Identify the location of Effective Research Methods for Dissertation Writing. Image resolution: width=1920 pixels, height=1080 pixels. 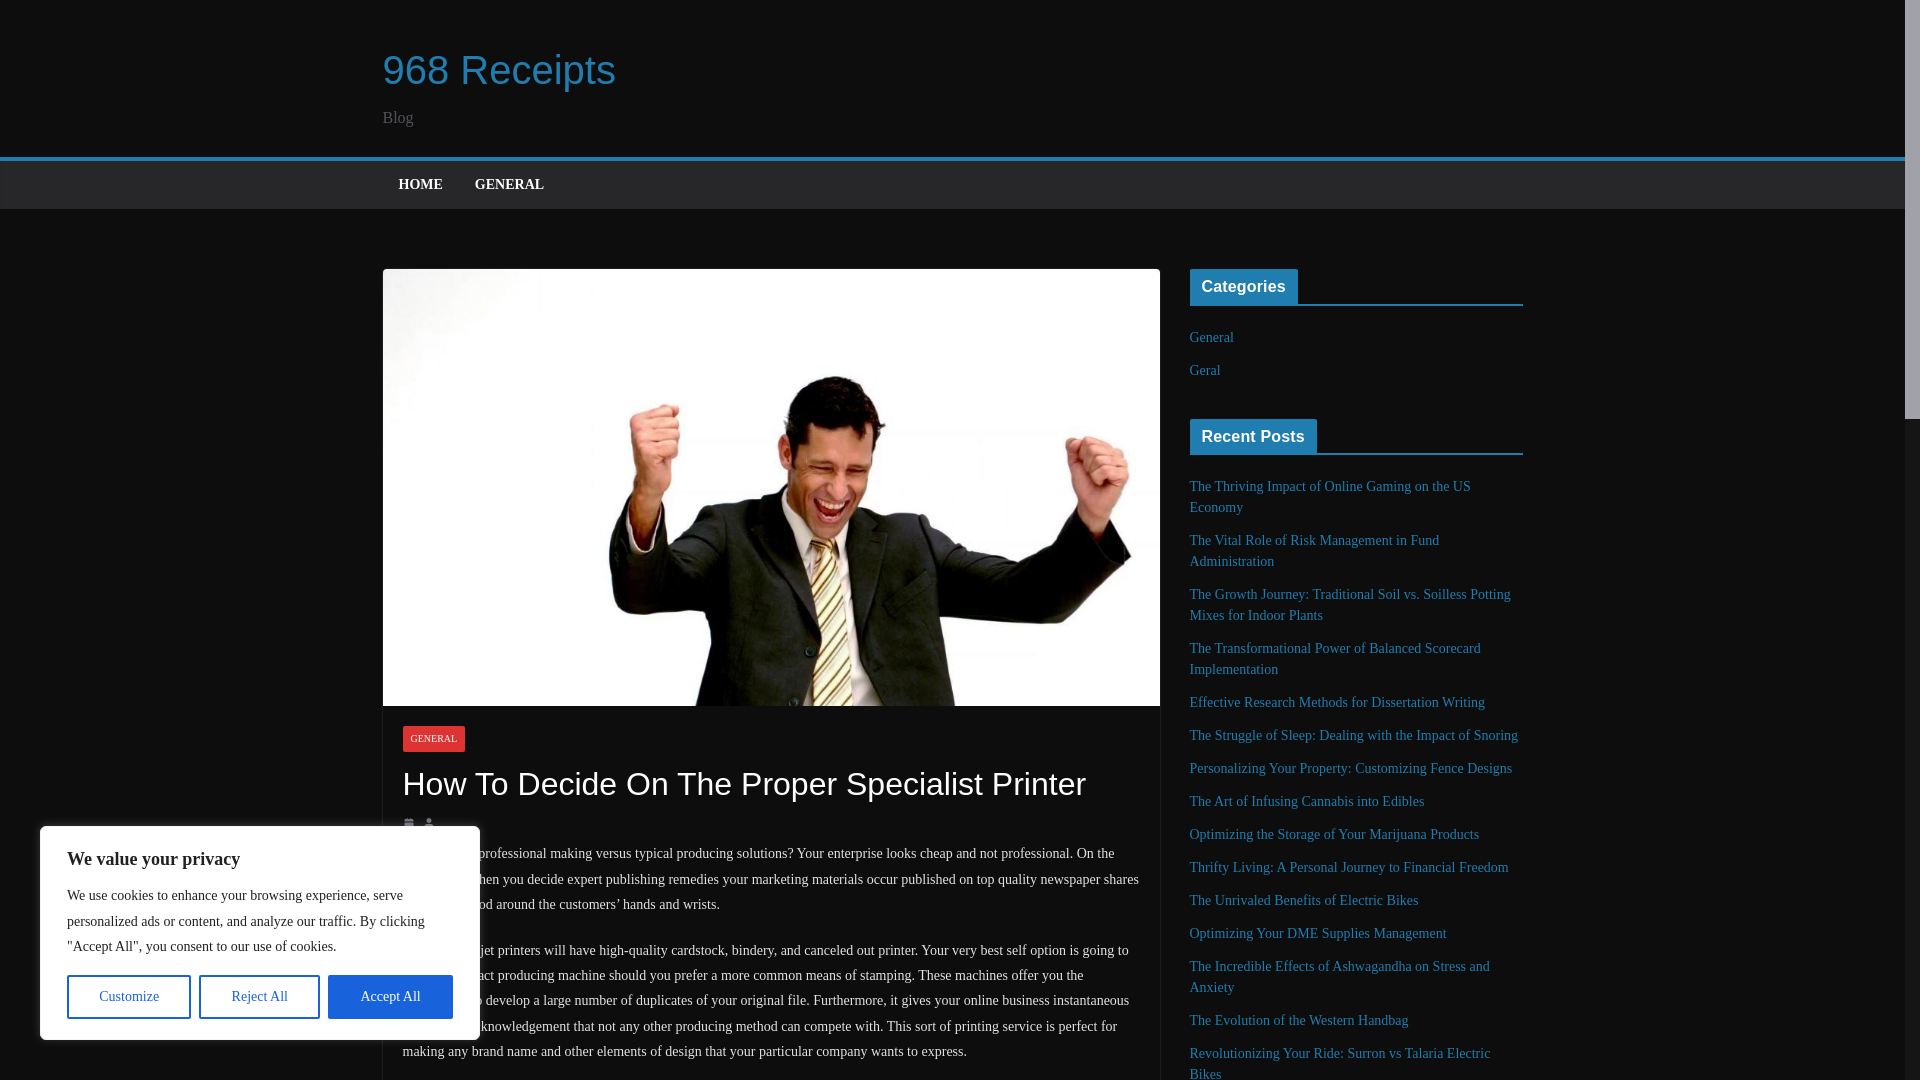
(1338, 702).